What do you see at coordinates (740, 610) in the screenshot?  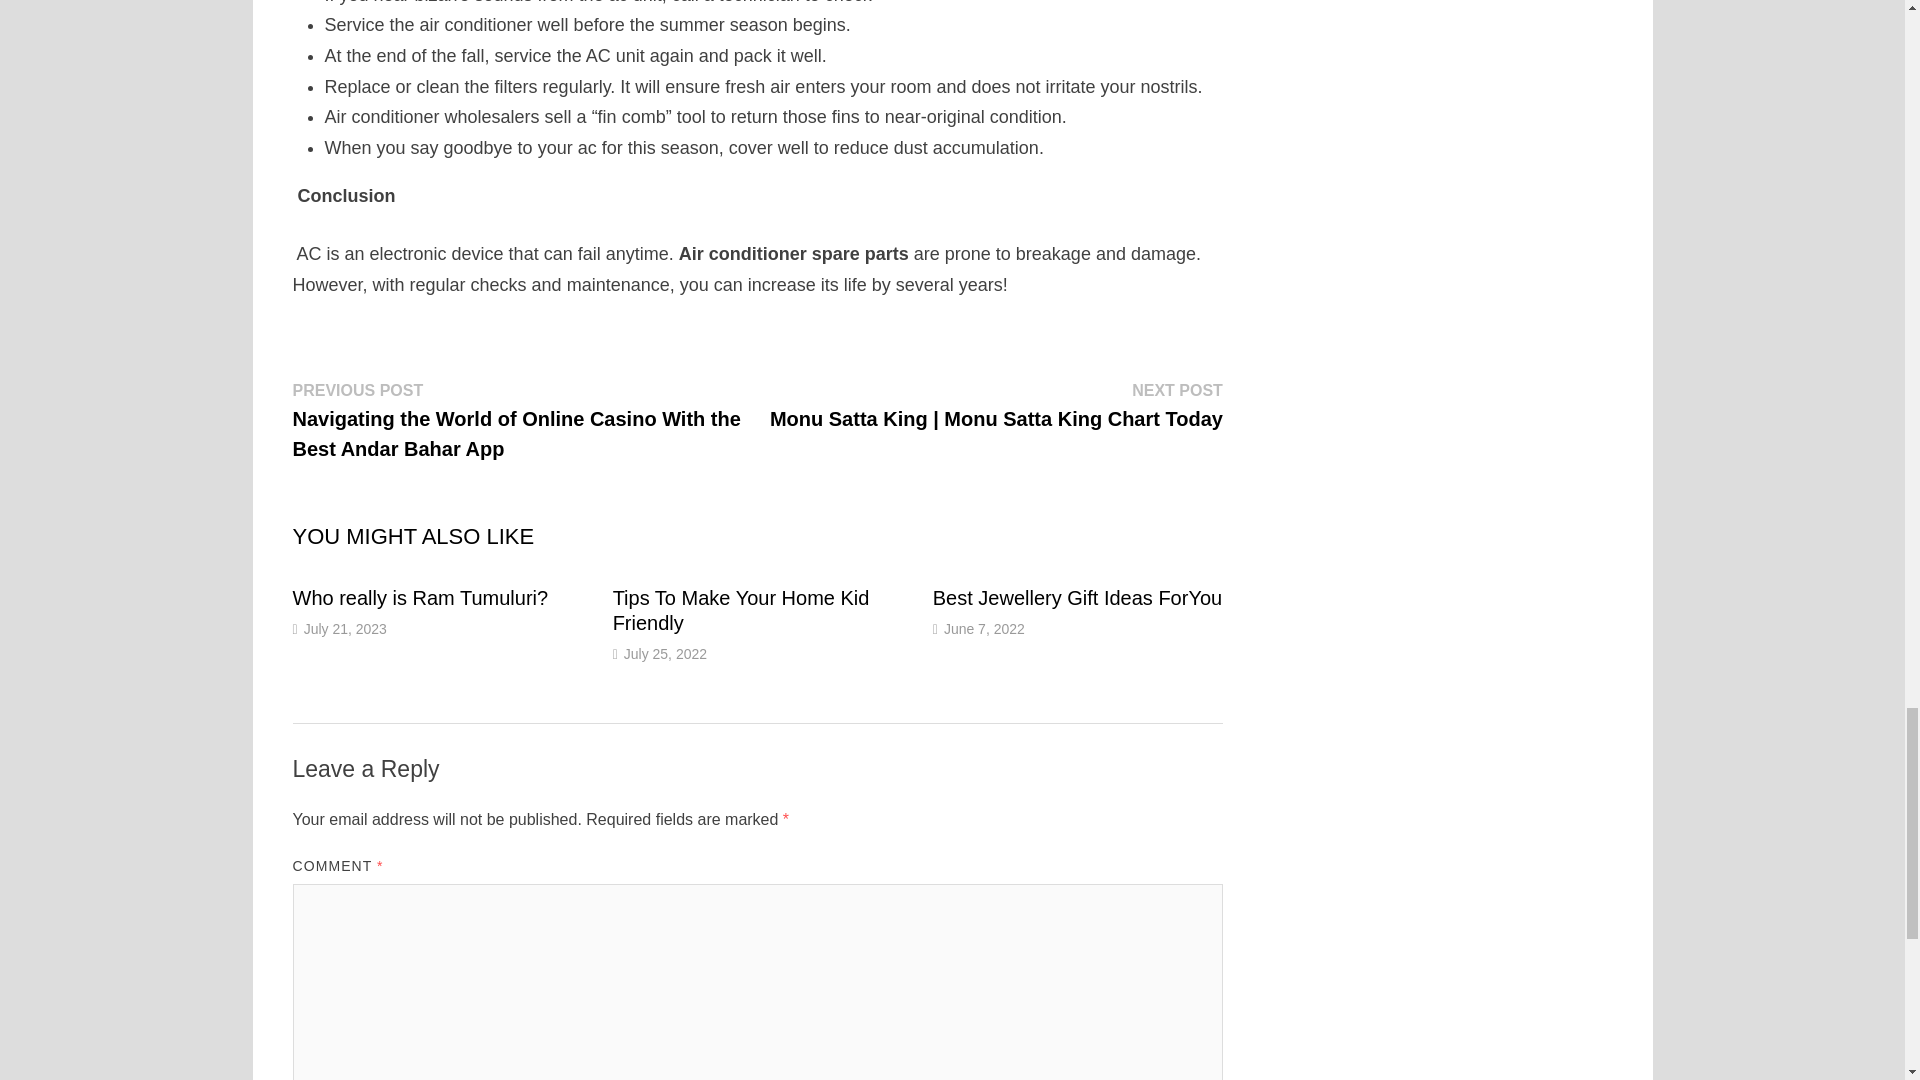 I see `Tips To Make Your Home Kid Friendly` at bounding box center [740, 610].